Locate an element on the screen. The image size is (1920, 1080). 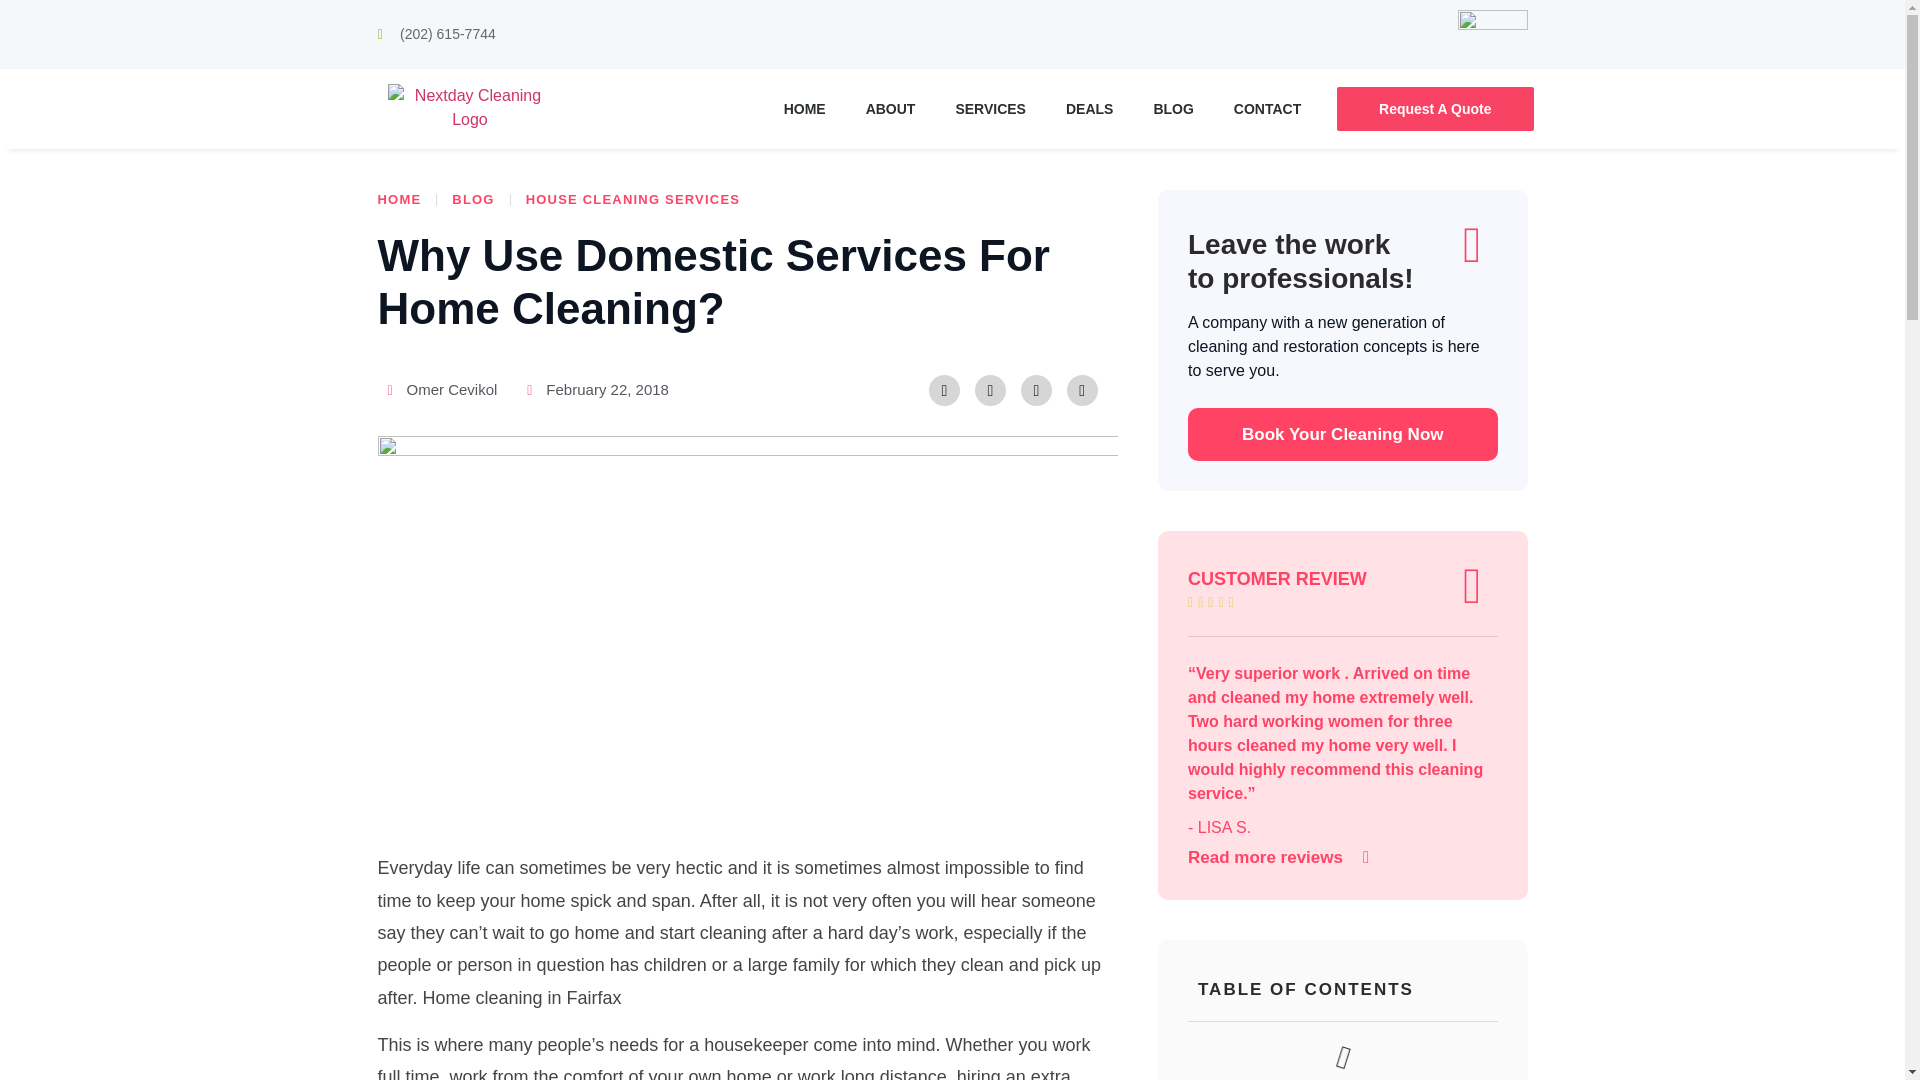
DEALS is located at coordinates (1089, 108).